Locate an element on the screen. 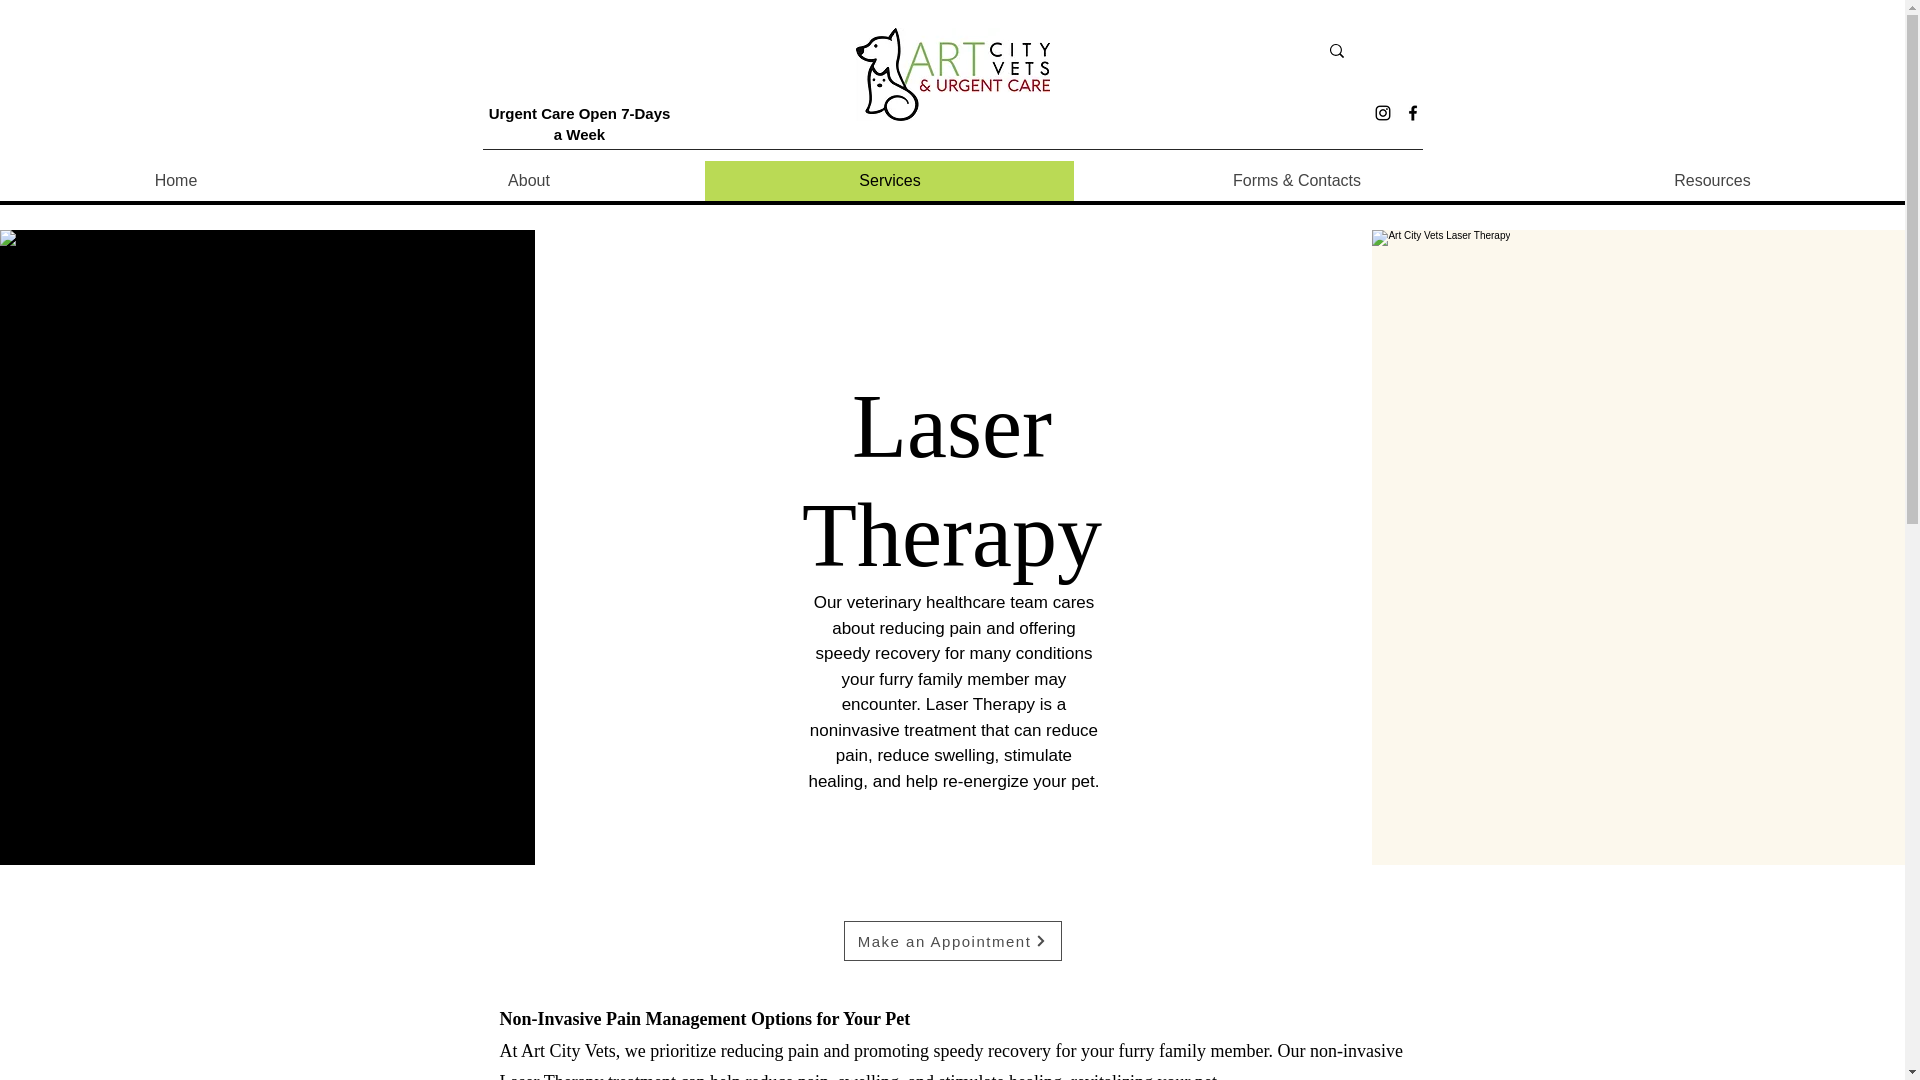  Make an Appointment is located at coordinates (952, 941).